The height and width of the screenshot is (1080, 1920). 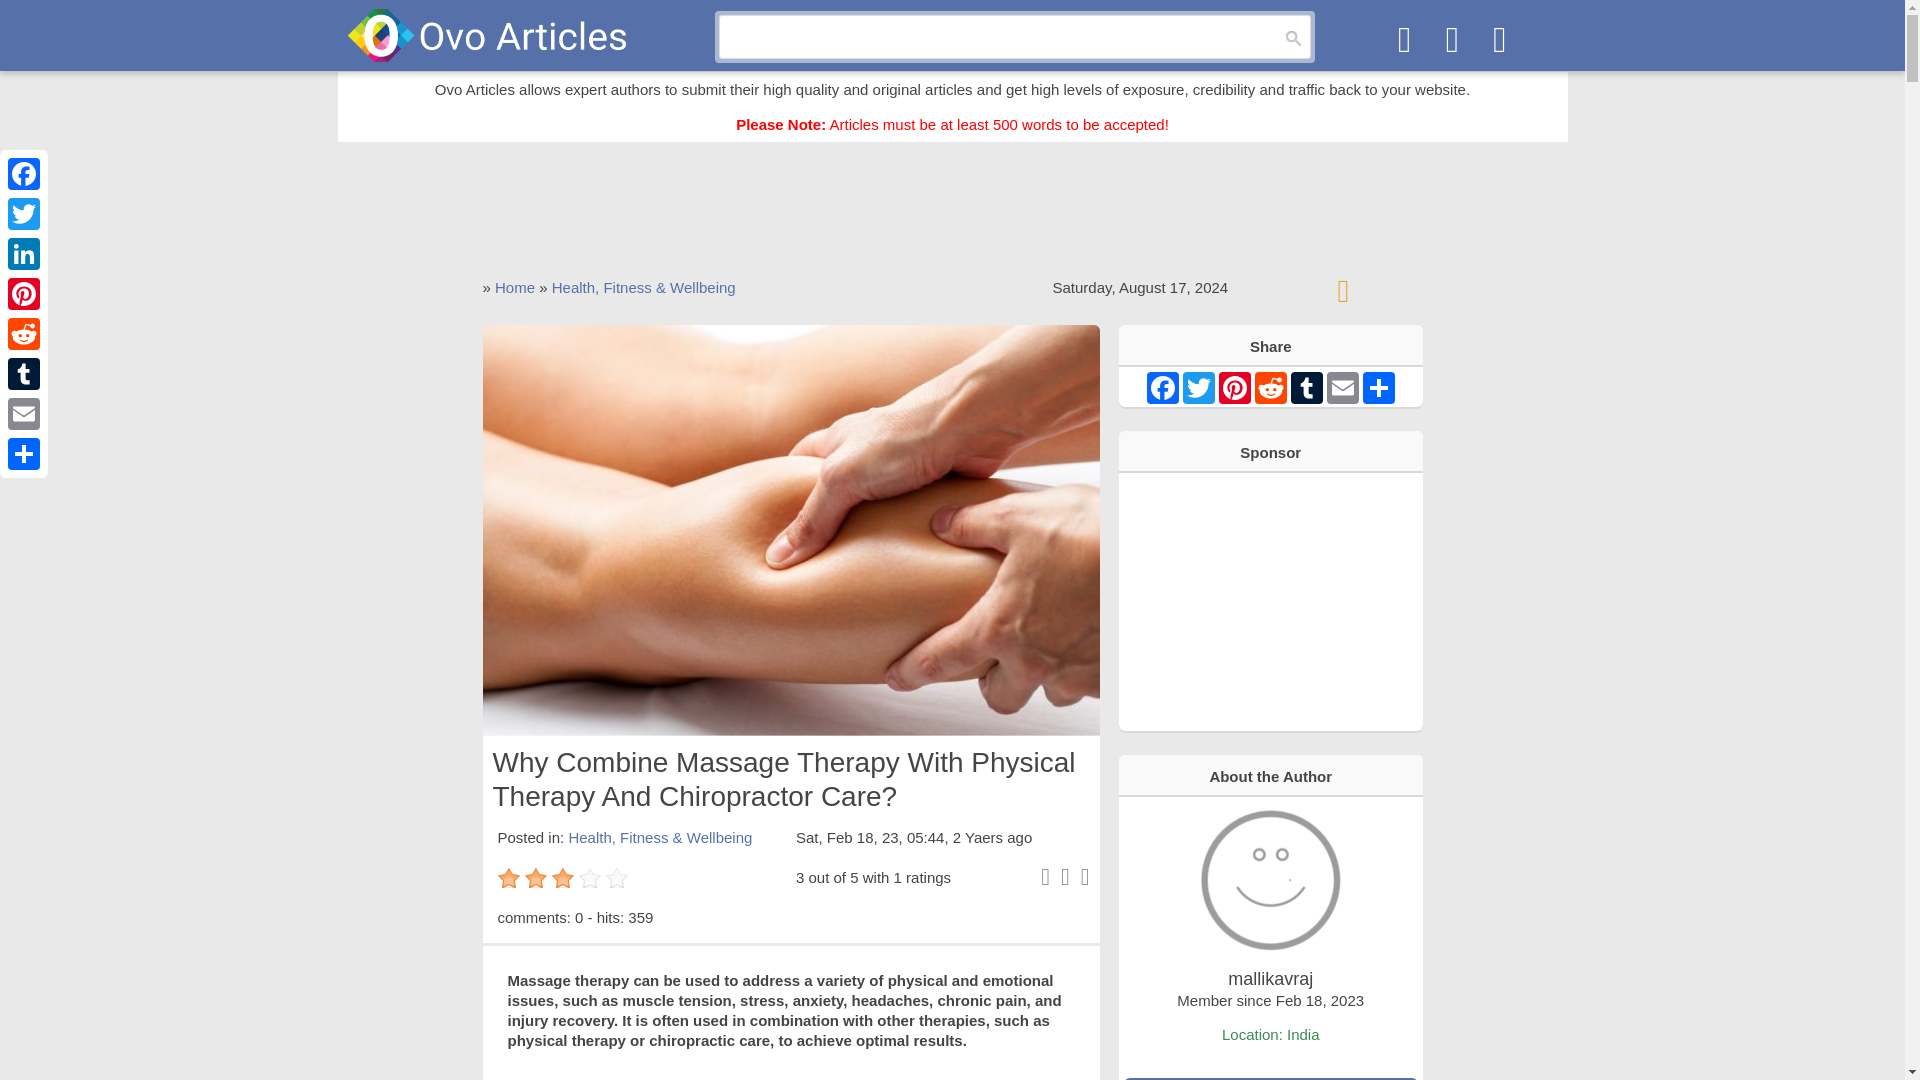 What do you see at coordinates (24, 334) in the screenshot?
I see `Reddit` at bounding box center [24, 334].